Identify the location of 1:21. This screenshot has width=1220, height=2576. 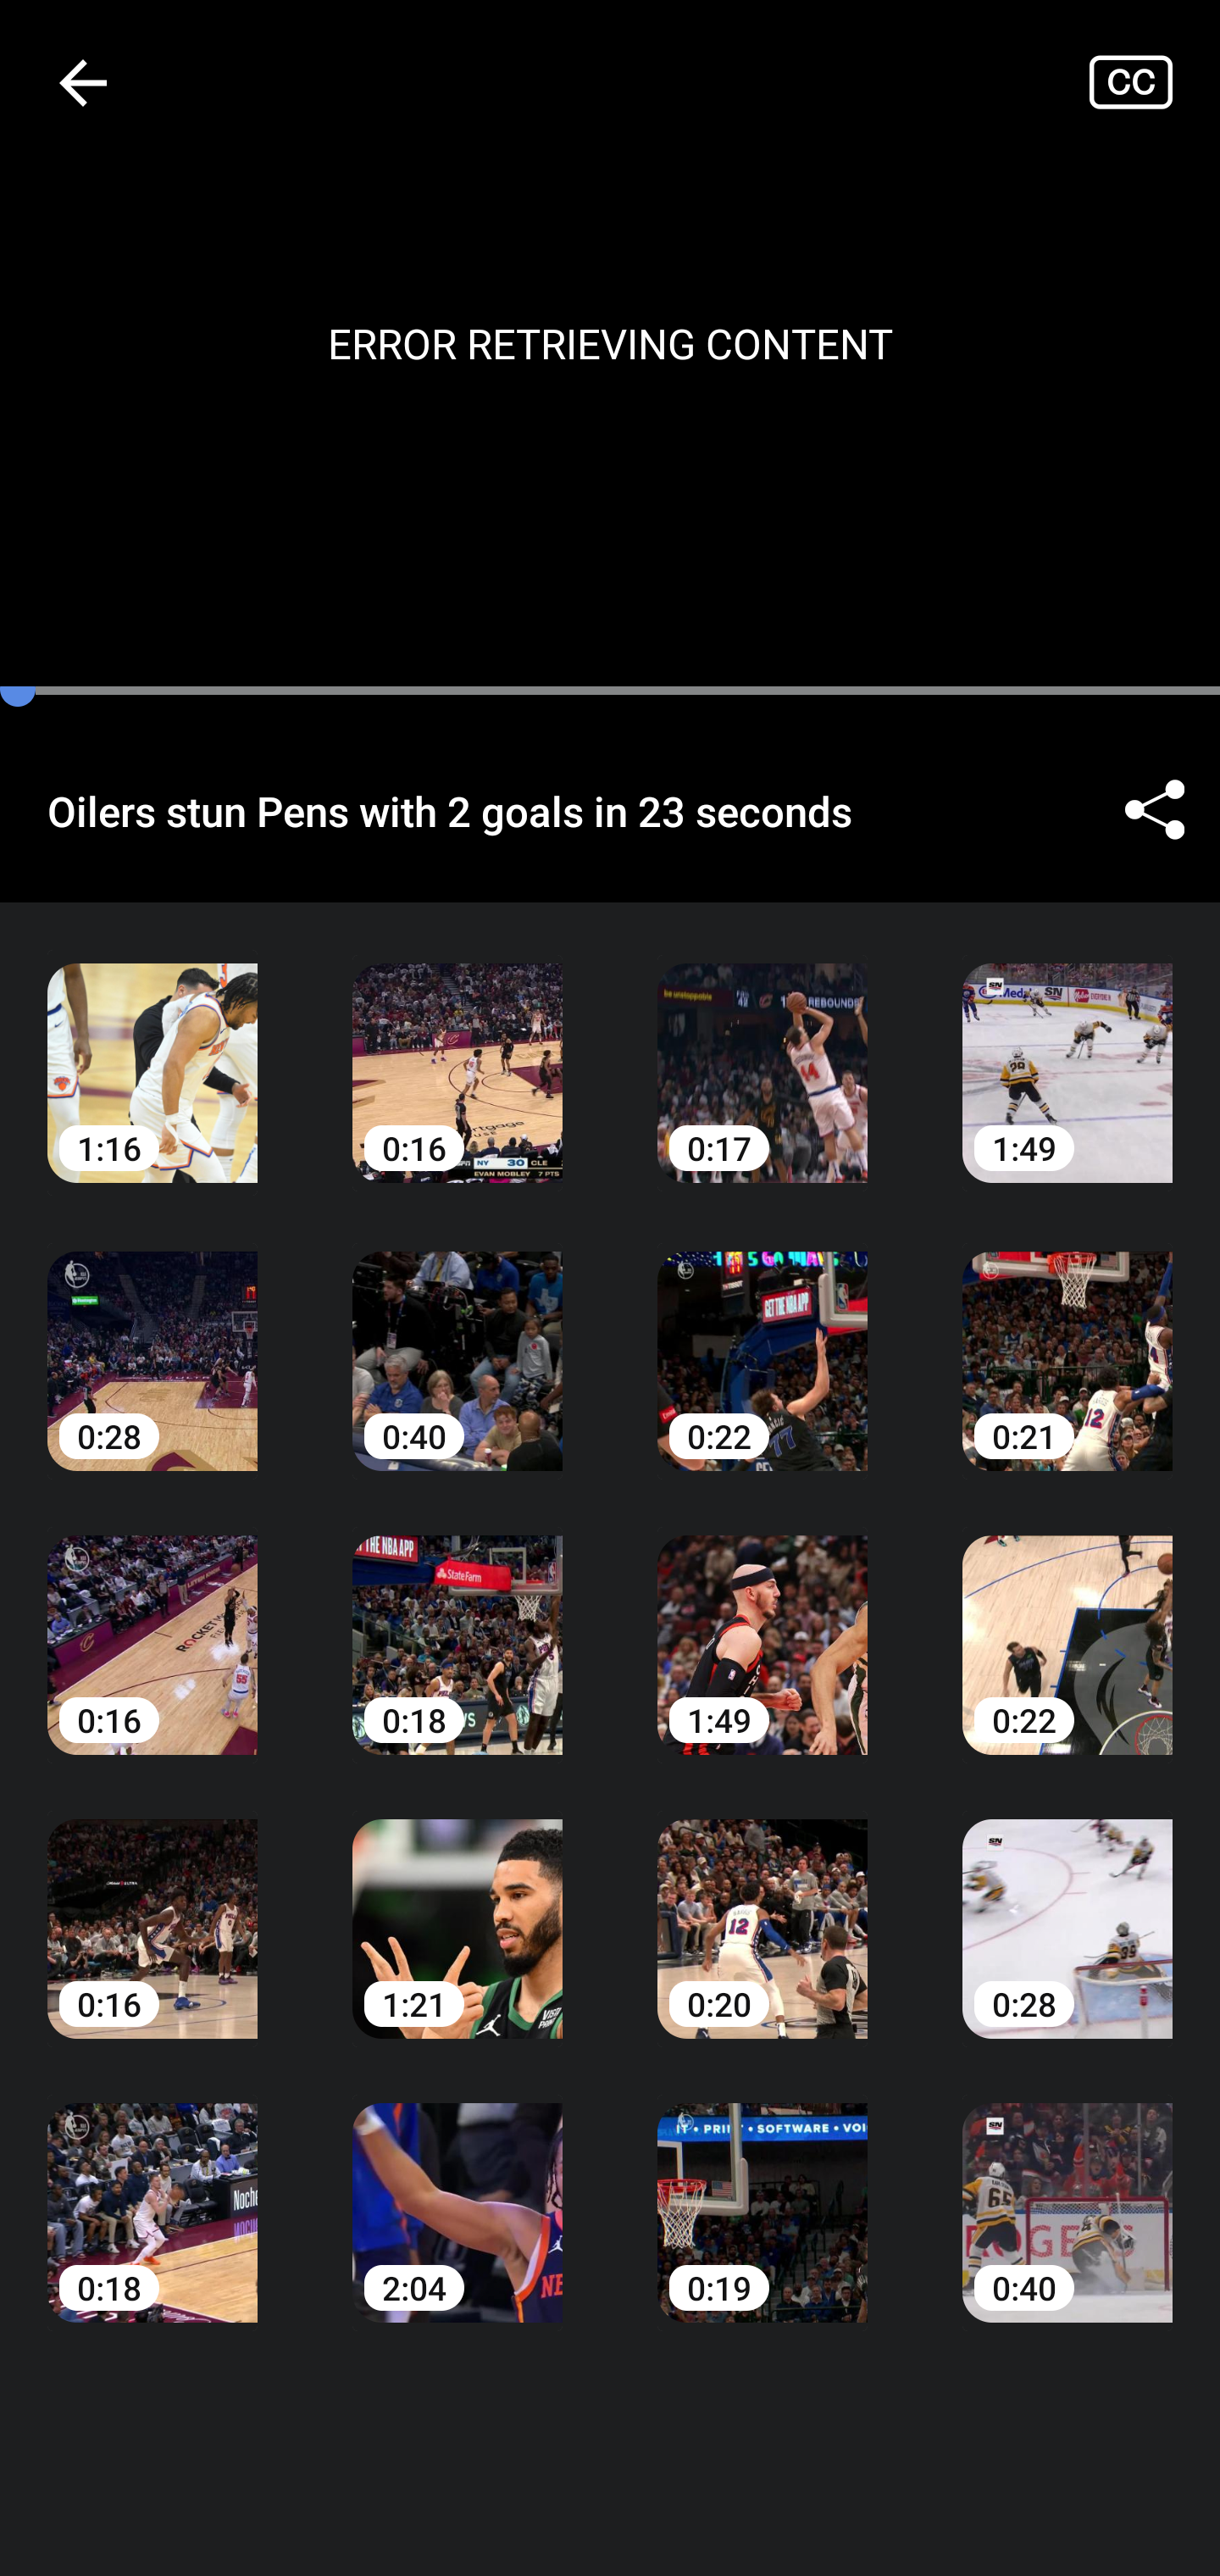
(457, 1906).